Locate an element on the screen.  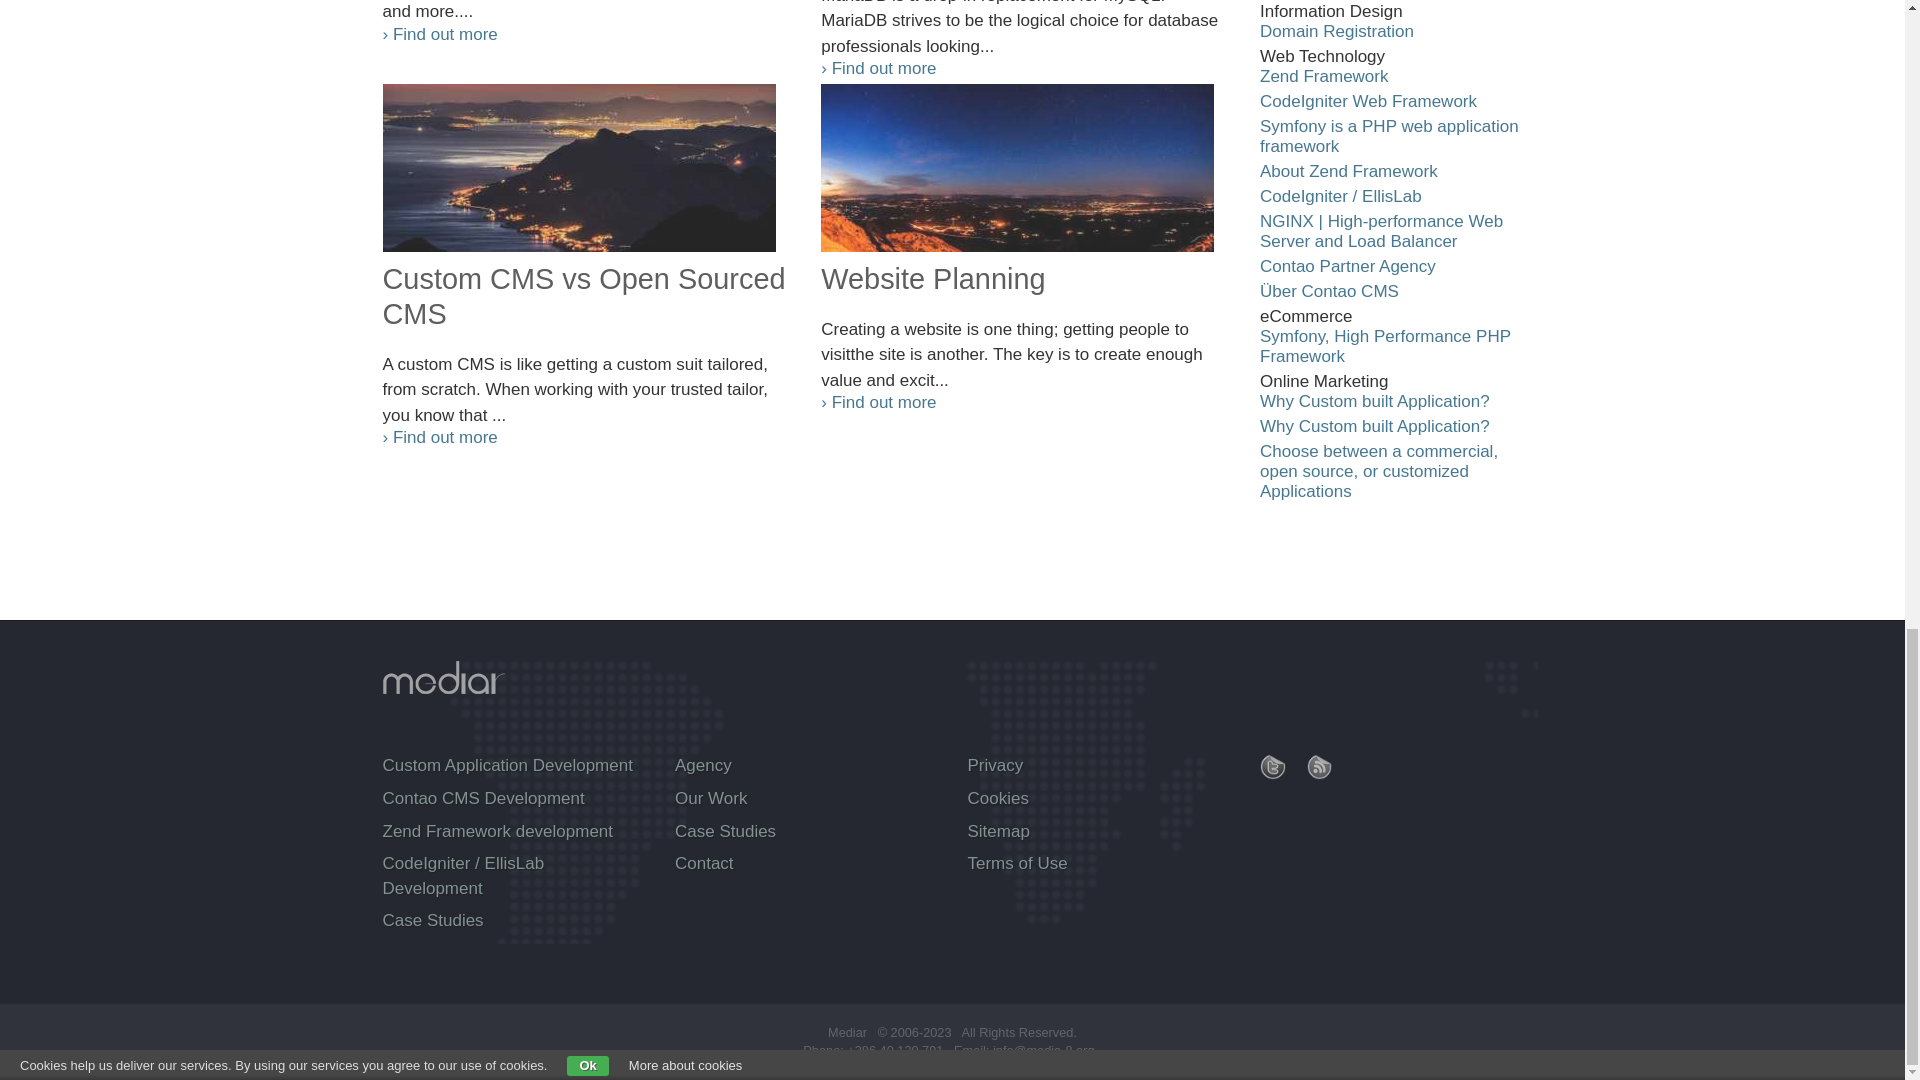
Find out more about Sass makes CSS fun again is located at coordinates (440, 33).